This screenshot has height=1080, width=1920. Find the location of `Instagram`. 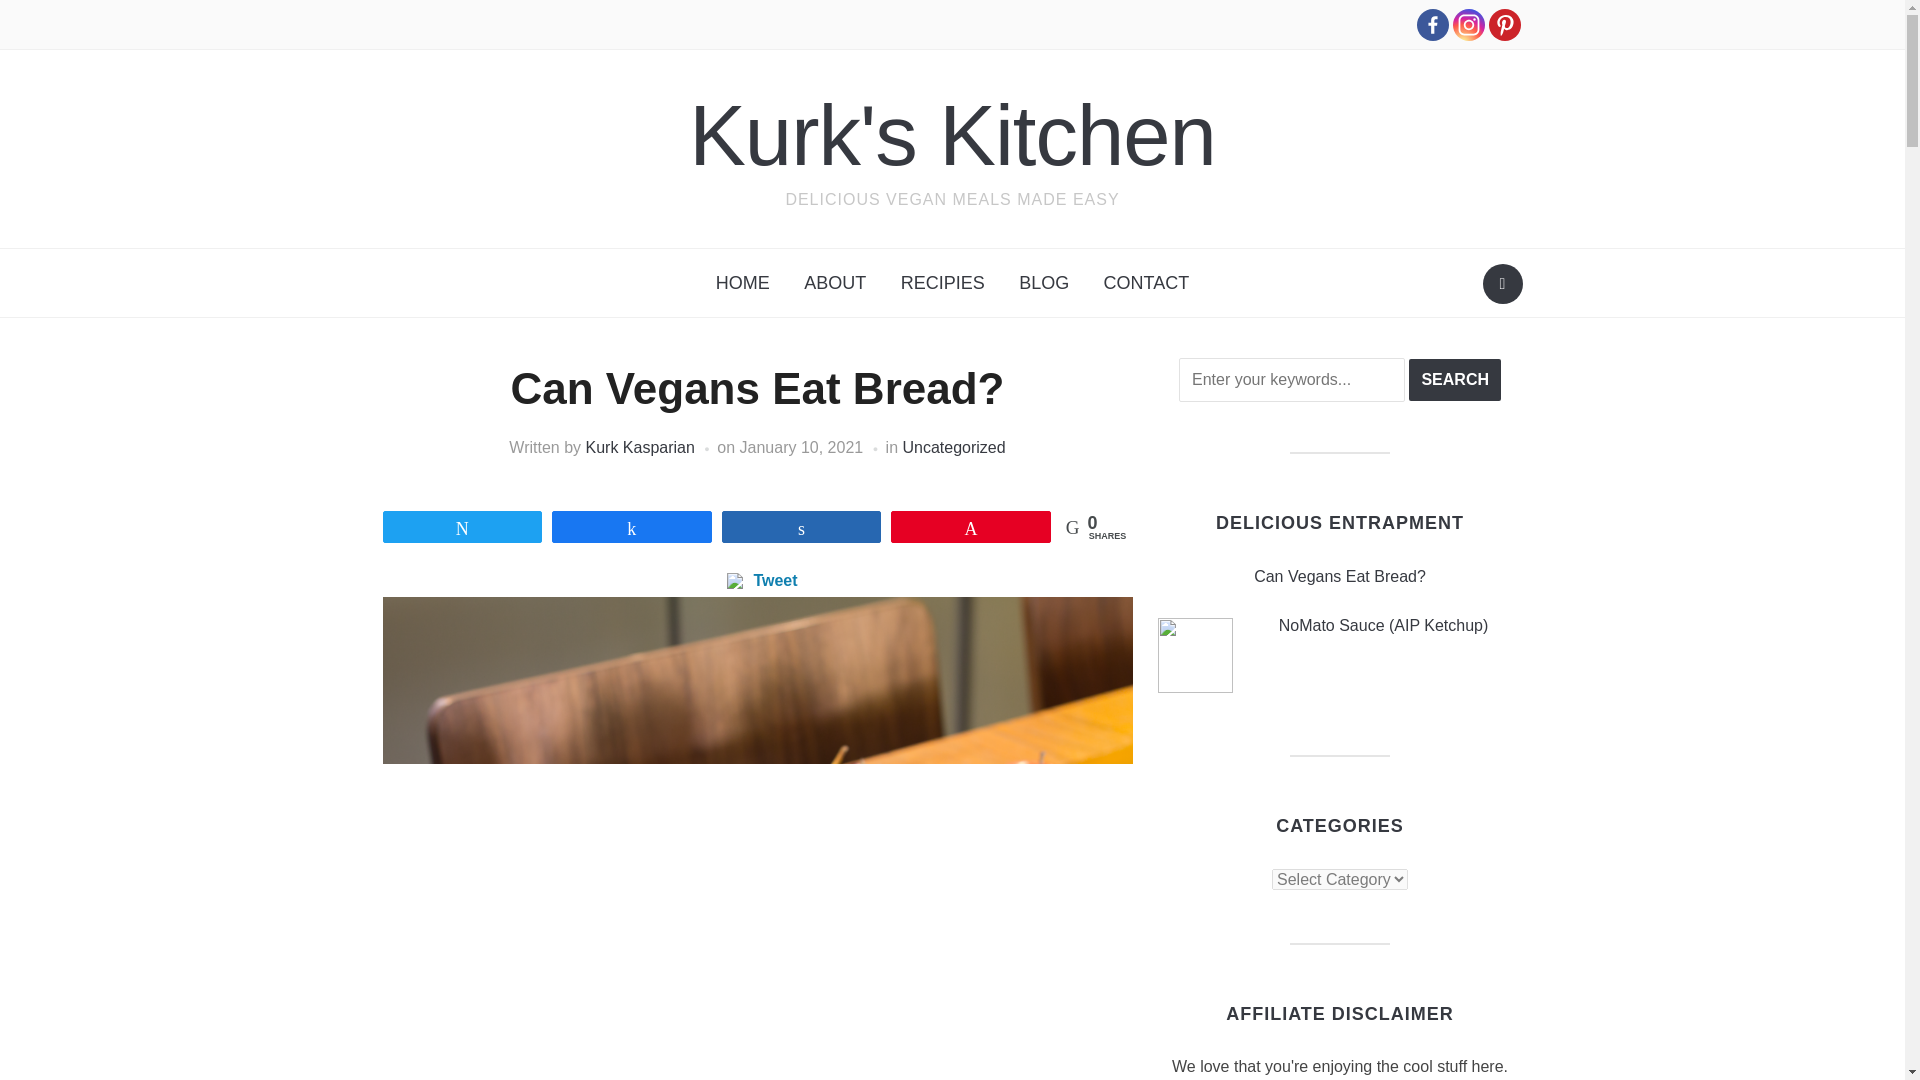

Instagram is located at coordinates (1468, 24).